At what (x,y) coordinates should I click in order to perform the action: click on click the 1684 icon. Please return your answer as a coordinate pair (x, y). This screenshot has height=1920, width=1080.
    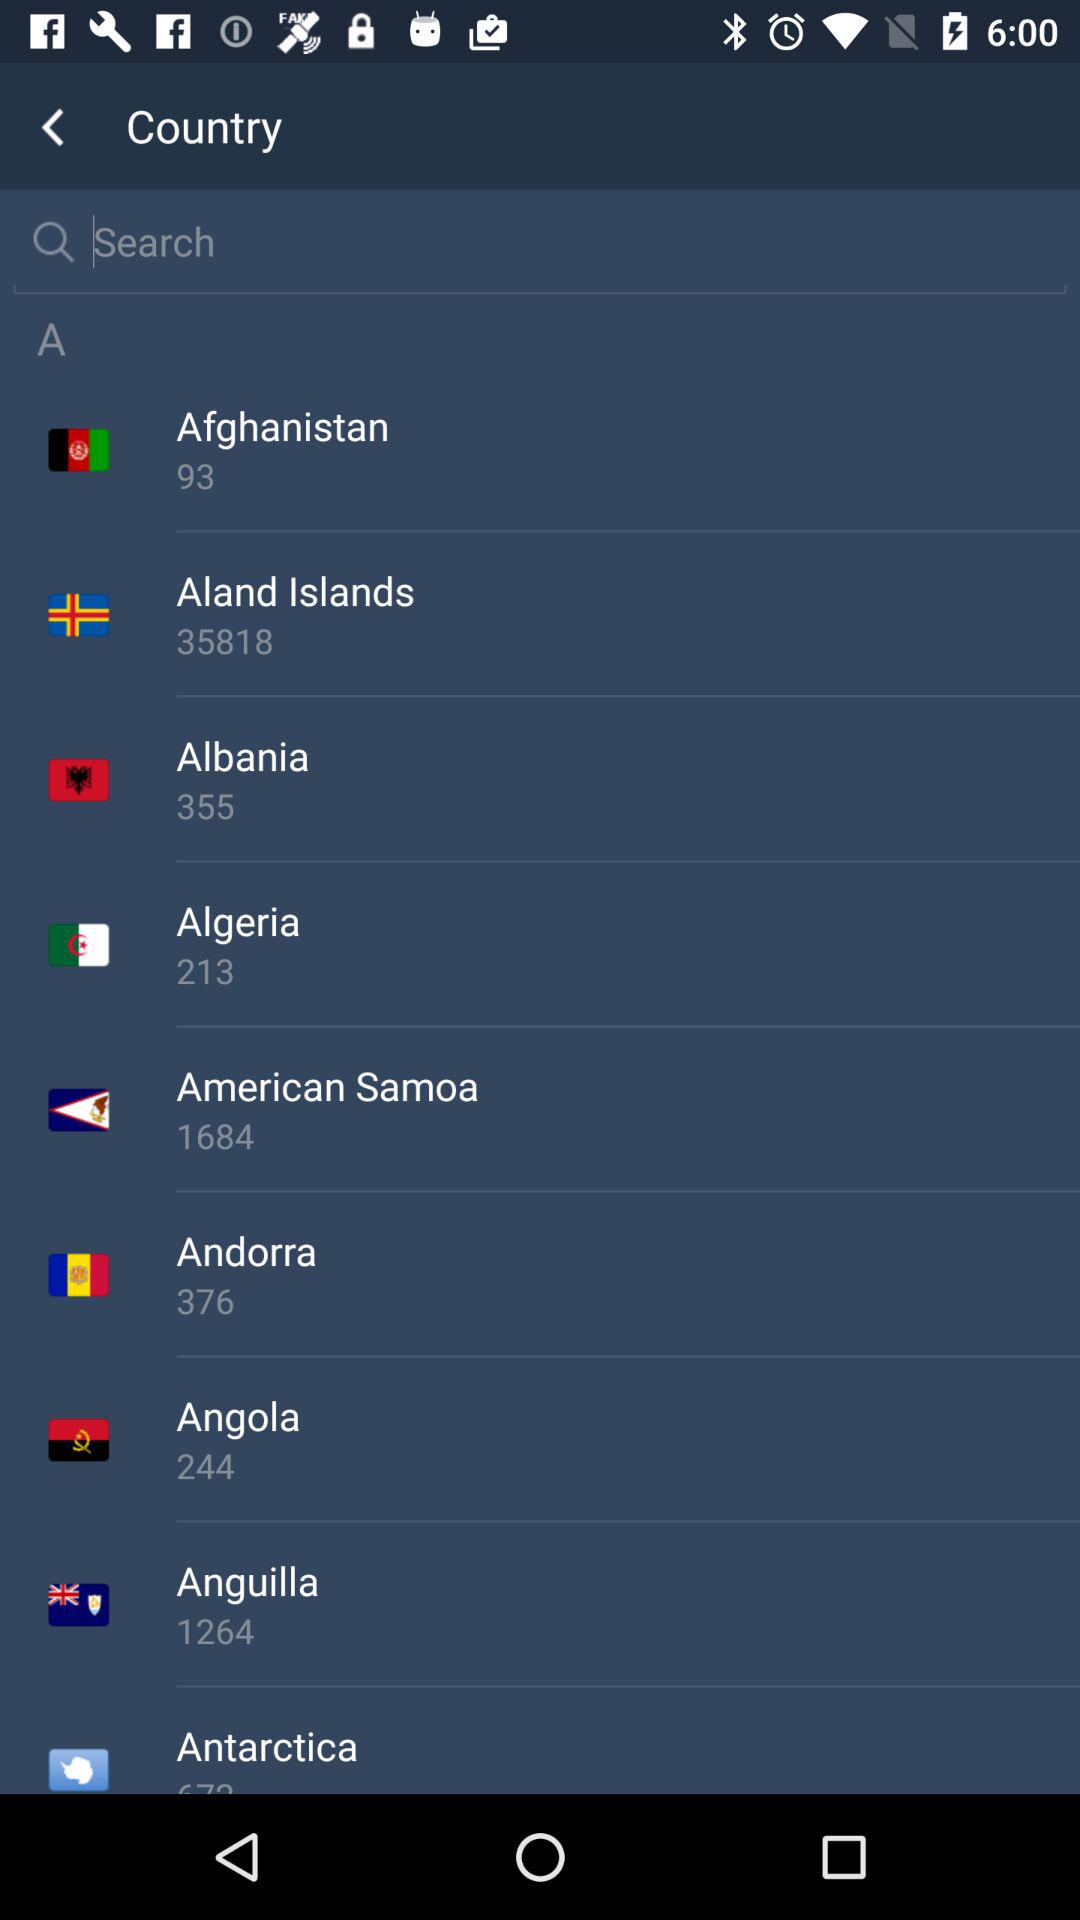
    Looking at the image, I should click on (628, 1135).